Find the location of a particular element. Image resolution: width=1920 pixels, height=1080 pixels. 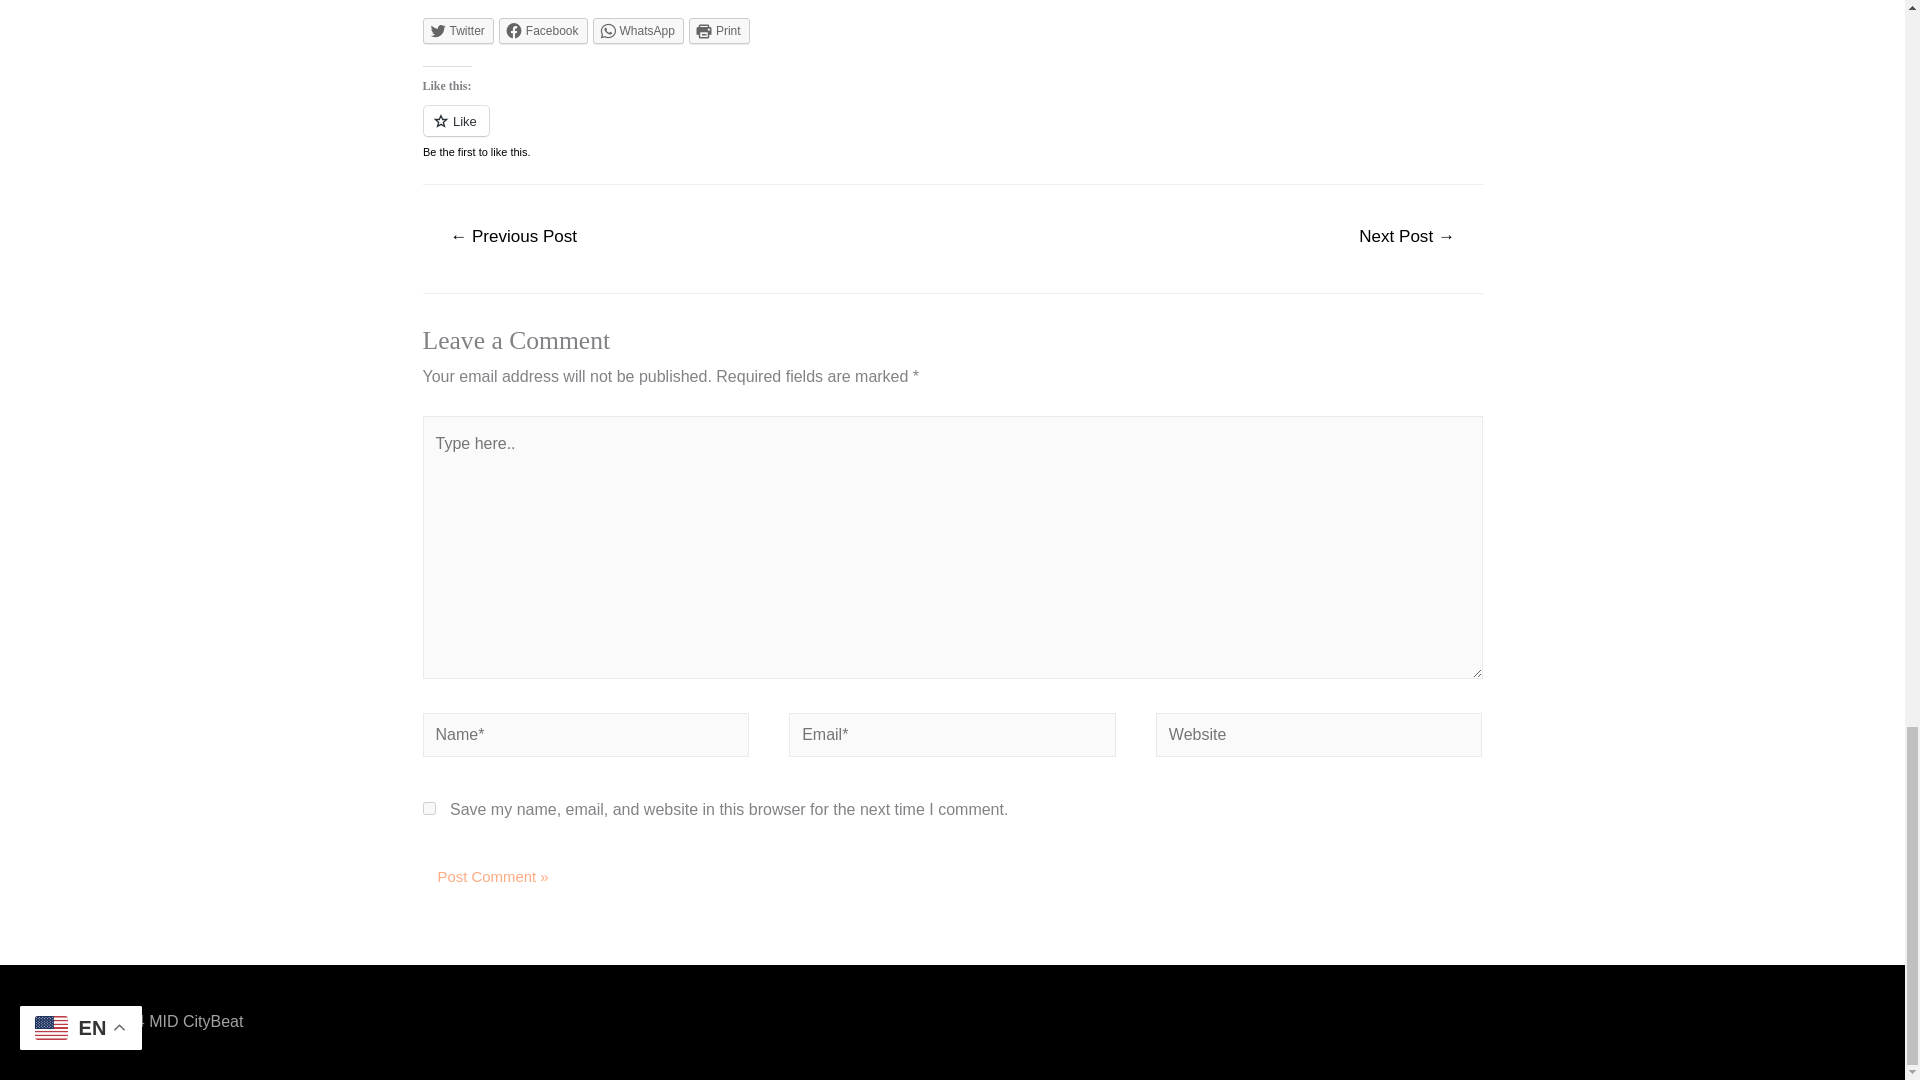

WhatsApp is located at coordinates (638, 31).